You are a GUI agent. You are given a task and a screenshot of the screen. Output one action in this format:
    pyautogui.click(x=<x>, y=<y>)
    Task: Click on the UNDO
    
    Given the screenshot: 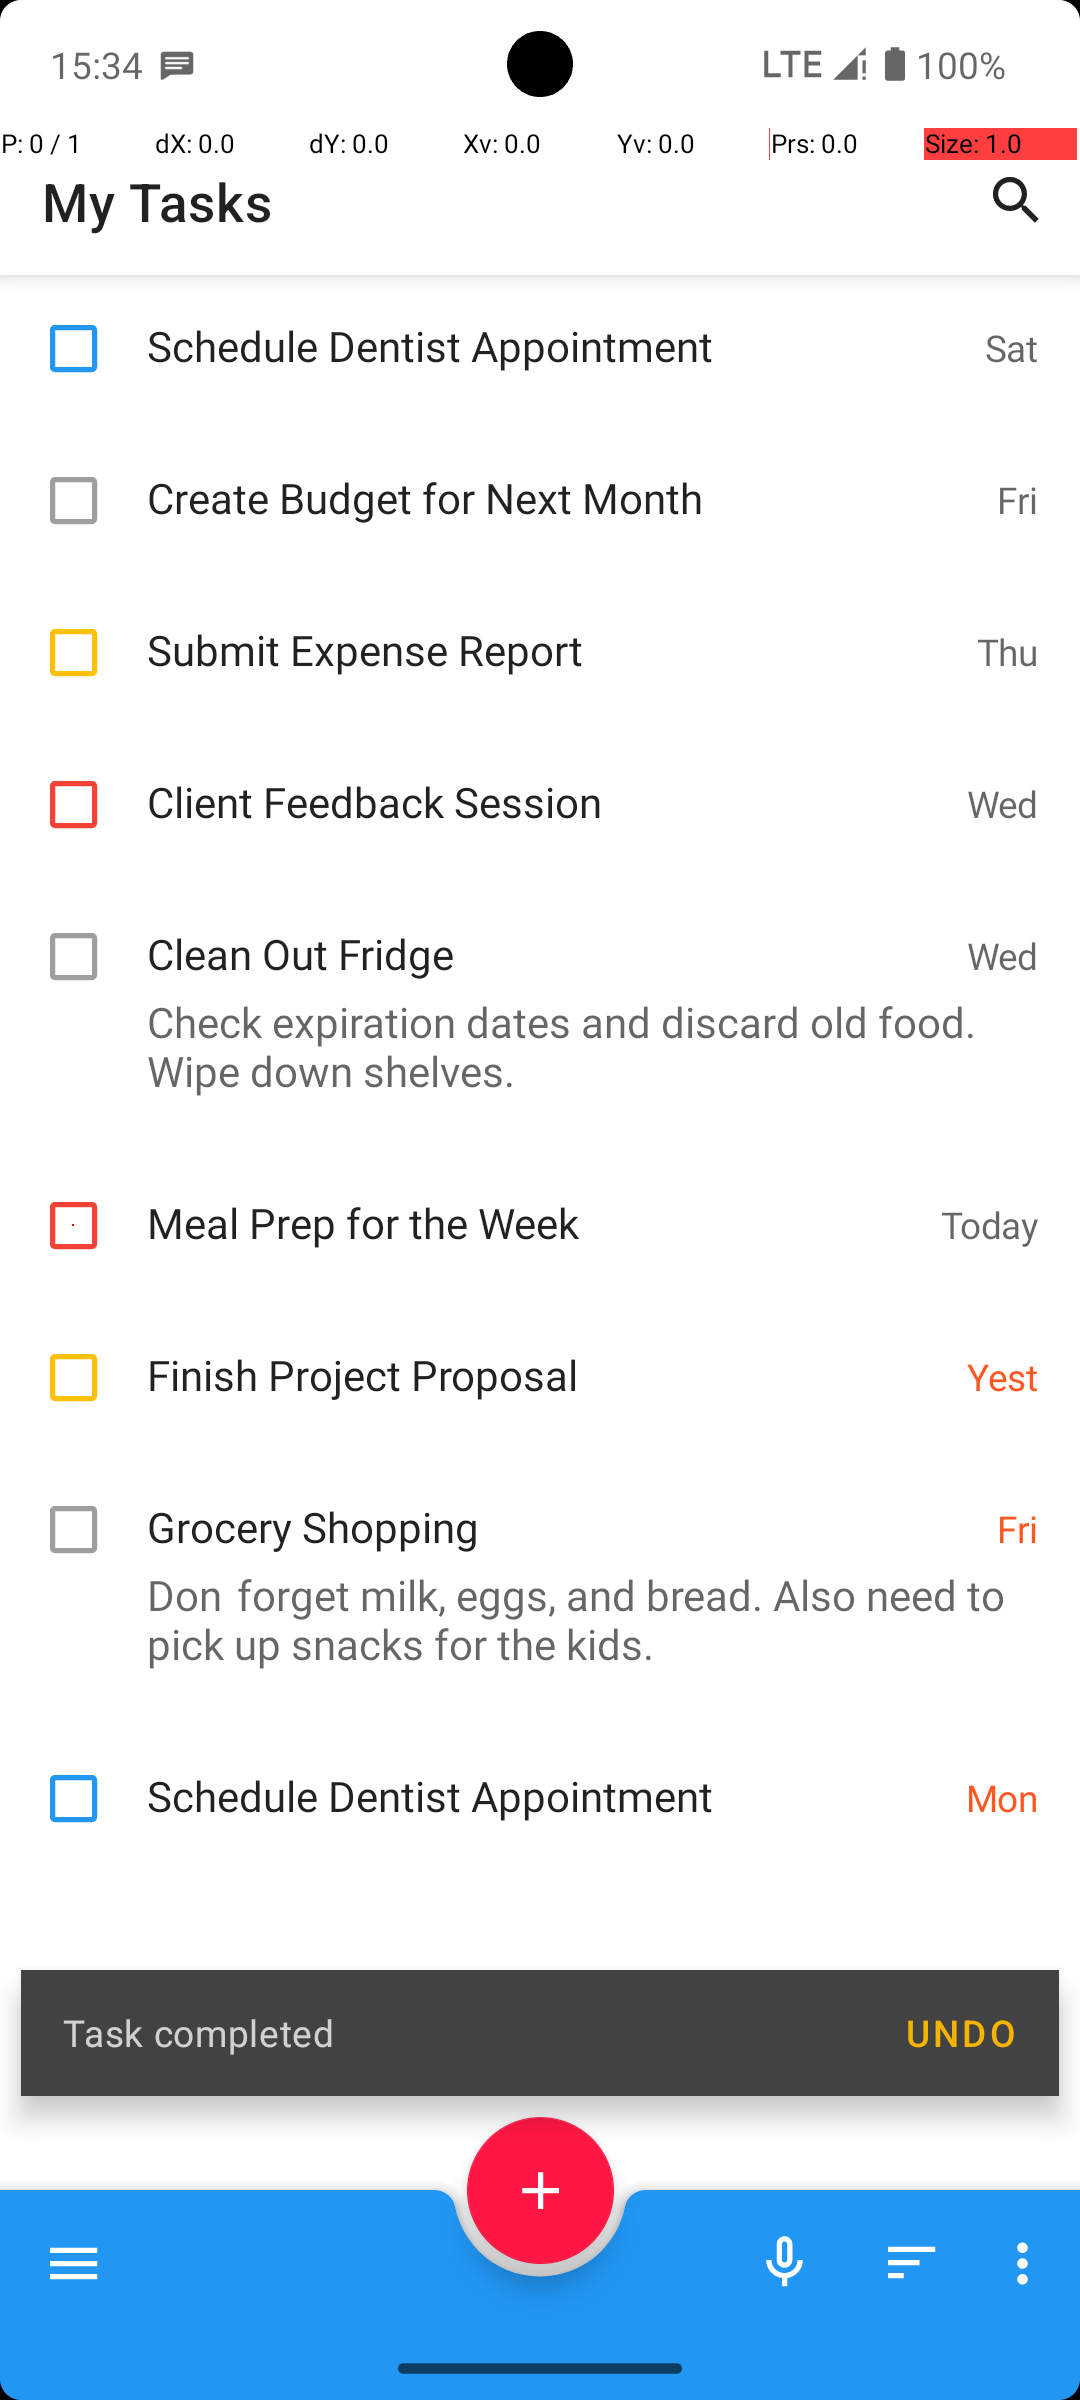 What is the action you would take?
    pyautogui.click(x=960, y=2033)
    